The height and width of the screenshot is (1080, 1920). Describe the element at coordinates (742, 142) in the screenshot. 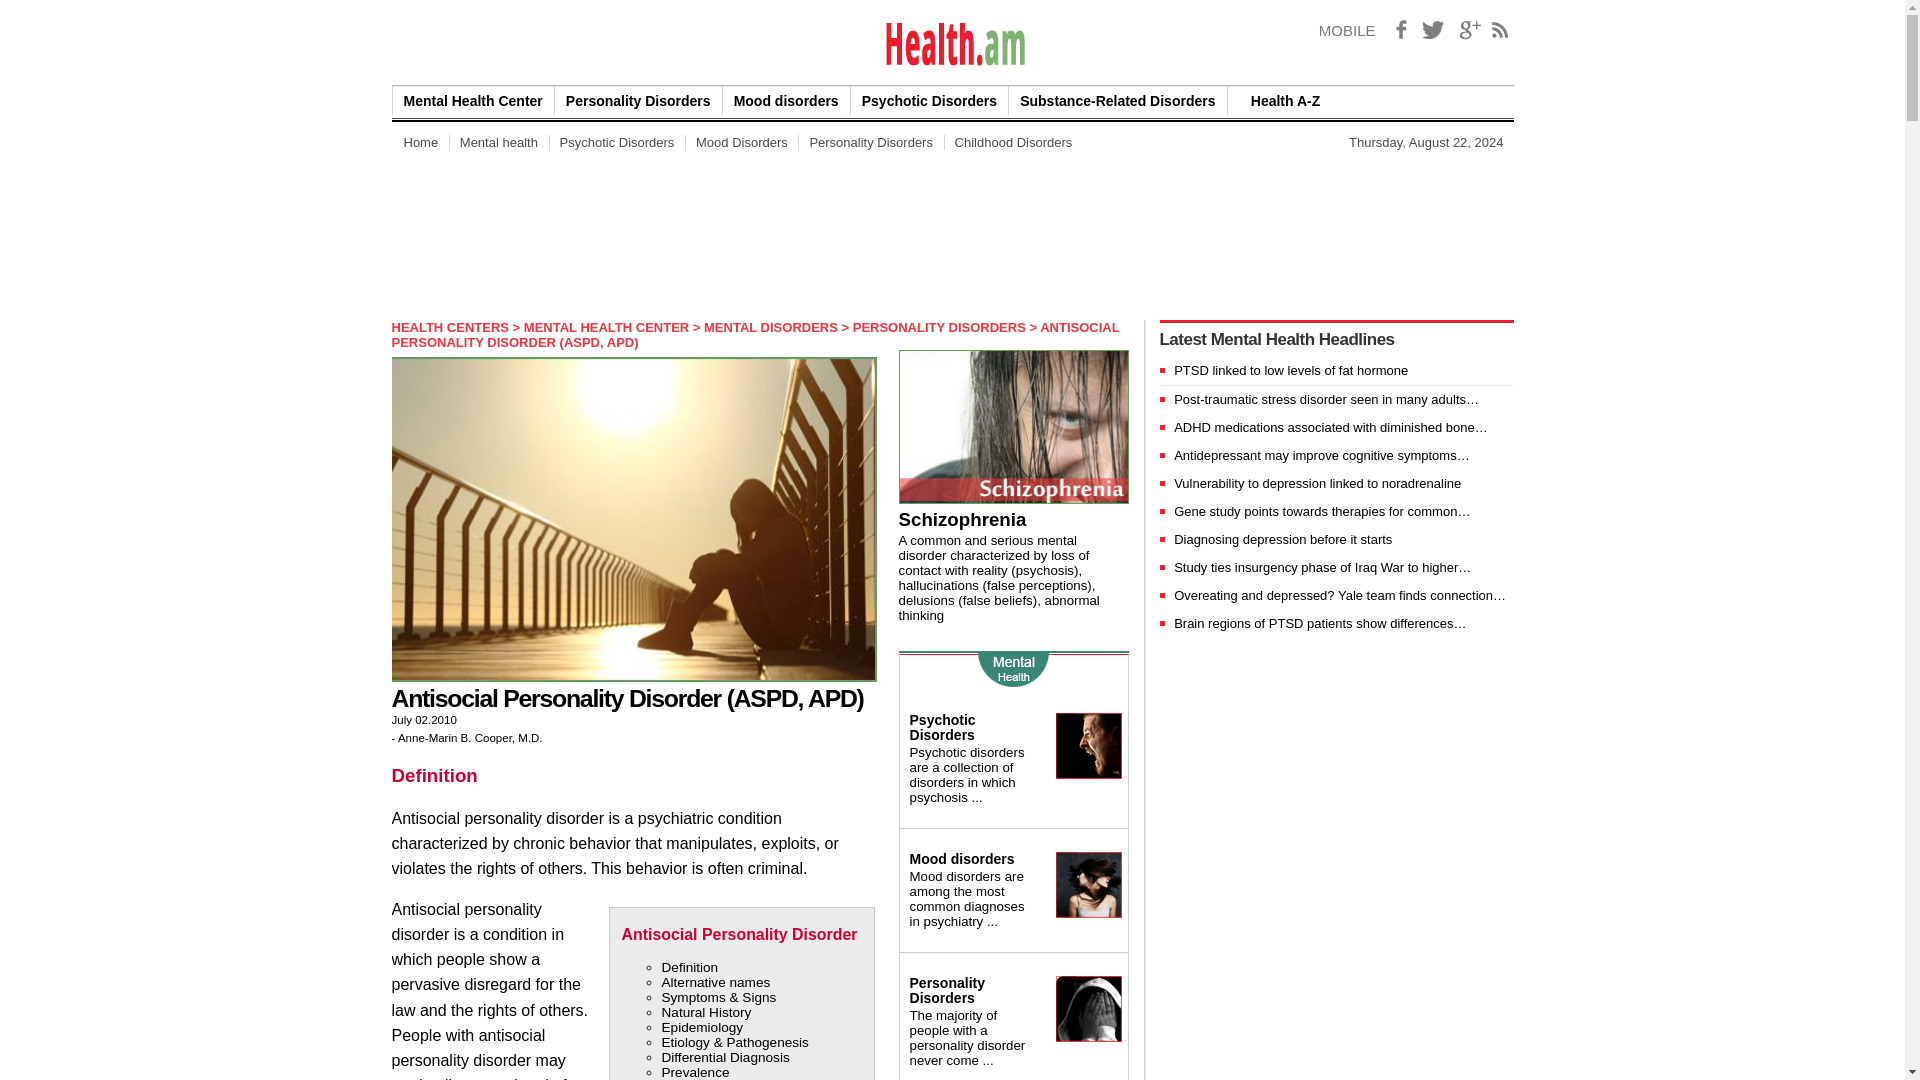

I see `Mood Disorders` at that location.